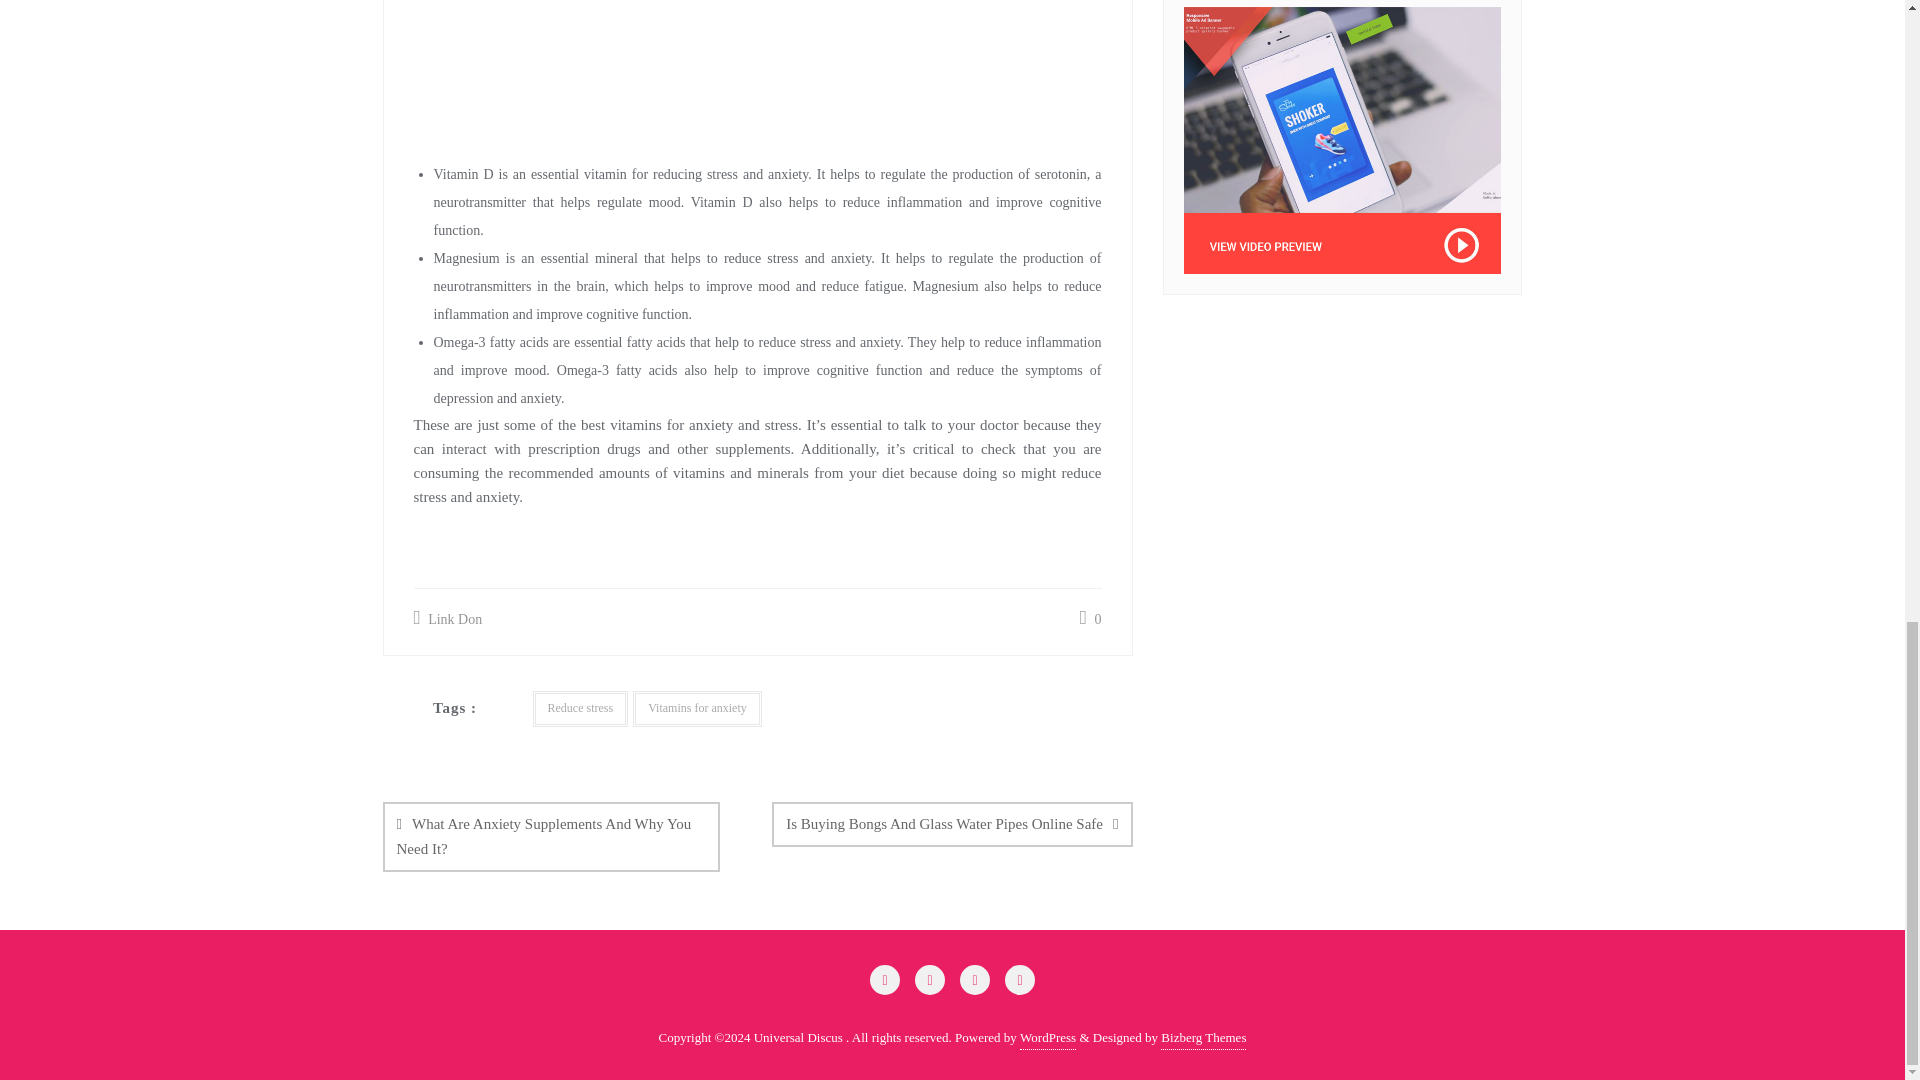 The image size is (1920, 1080). What do you see at coordinates (448, 618) in the screenshot?
I see `Link Don` at bounding box center [448, 618].